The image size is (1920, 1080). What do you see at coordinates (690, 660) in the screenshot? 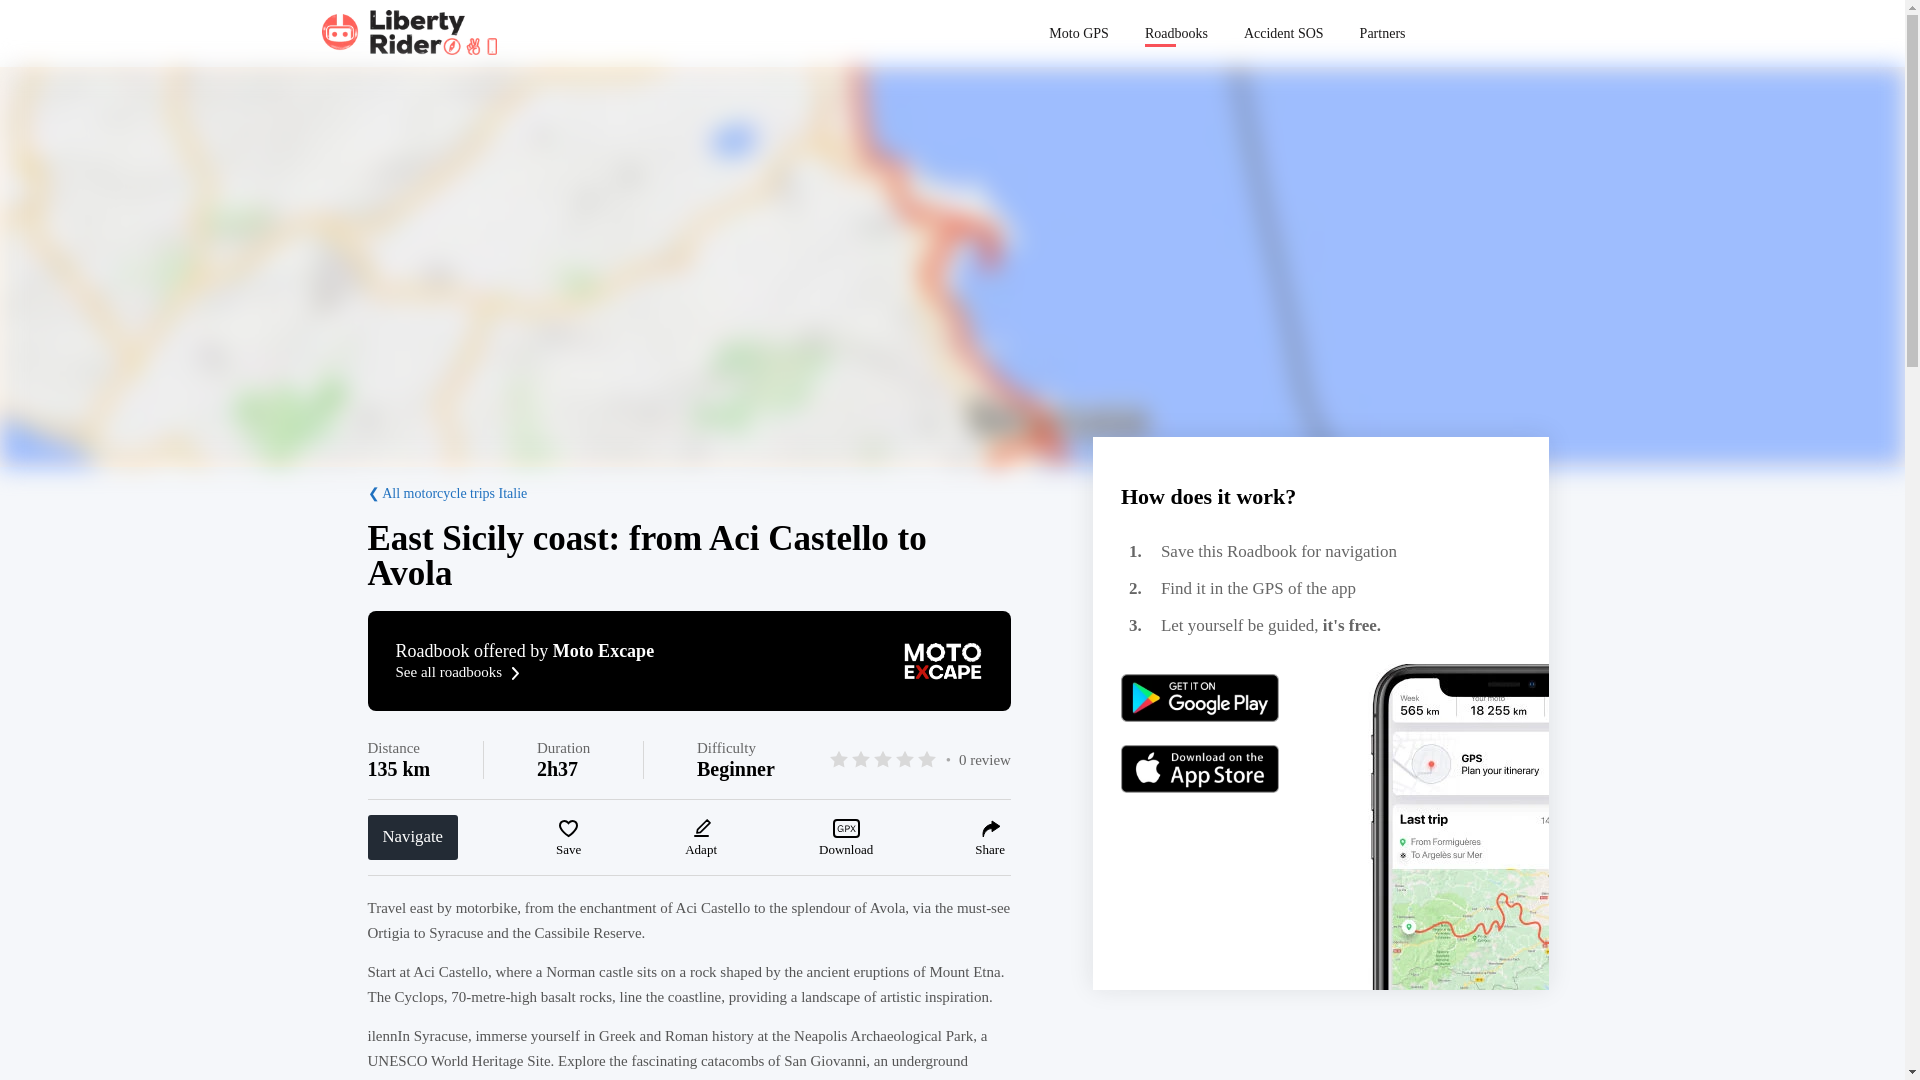
I see `Partners` at bounding box center [690, 660].